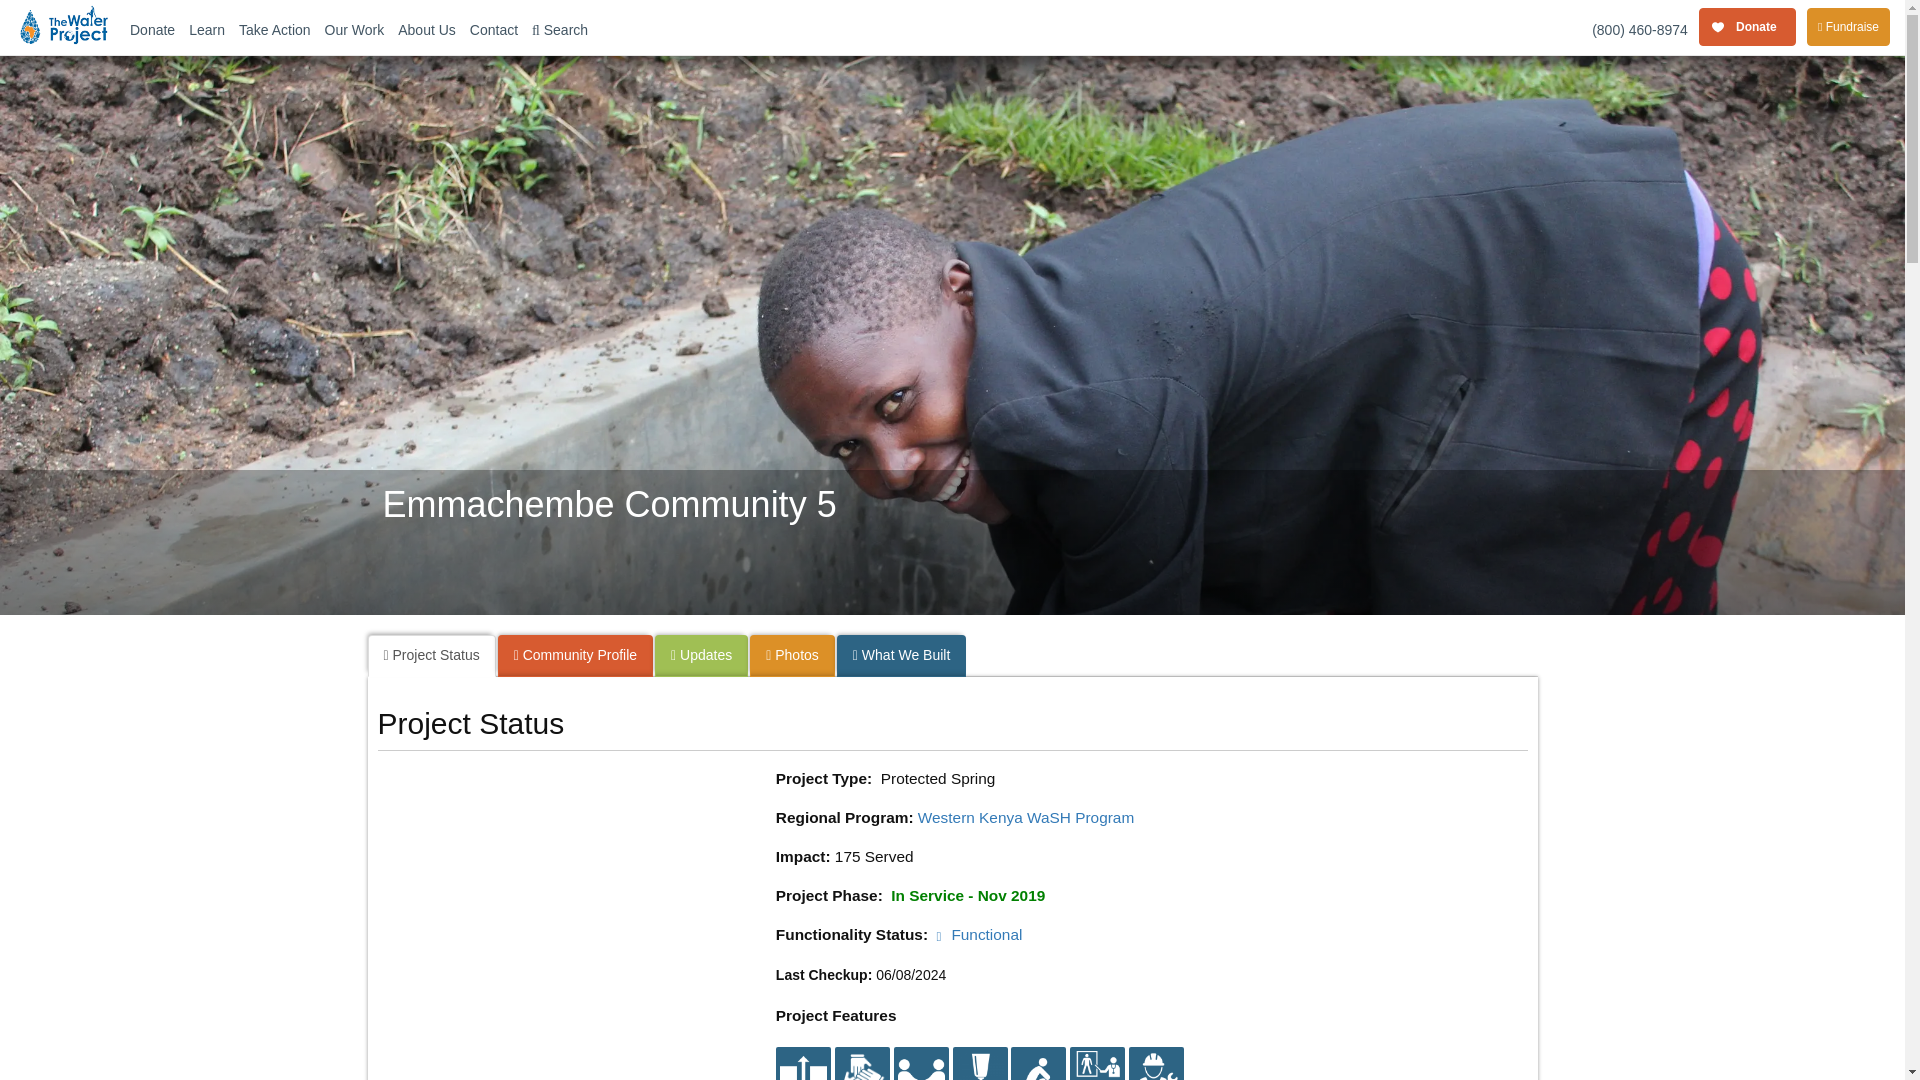  Describe the element at coordinates (921, 1074) in the screenshot. I see `Community Engagement` at that location.